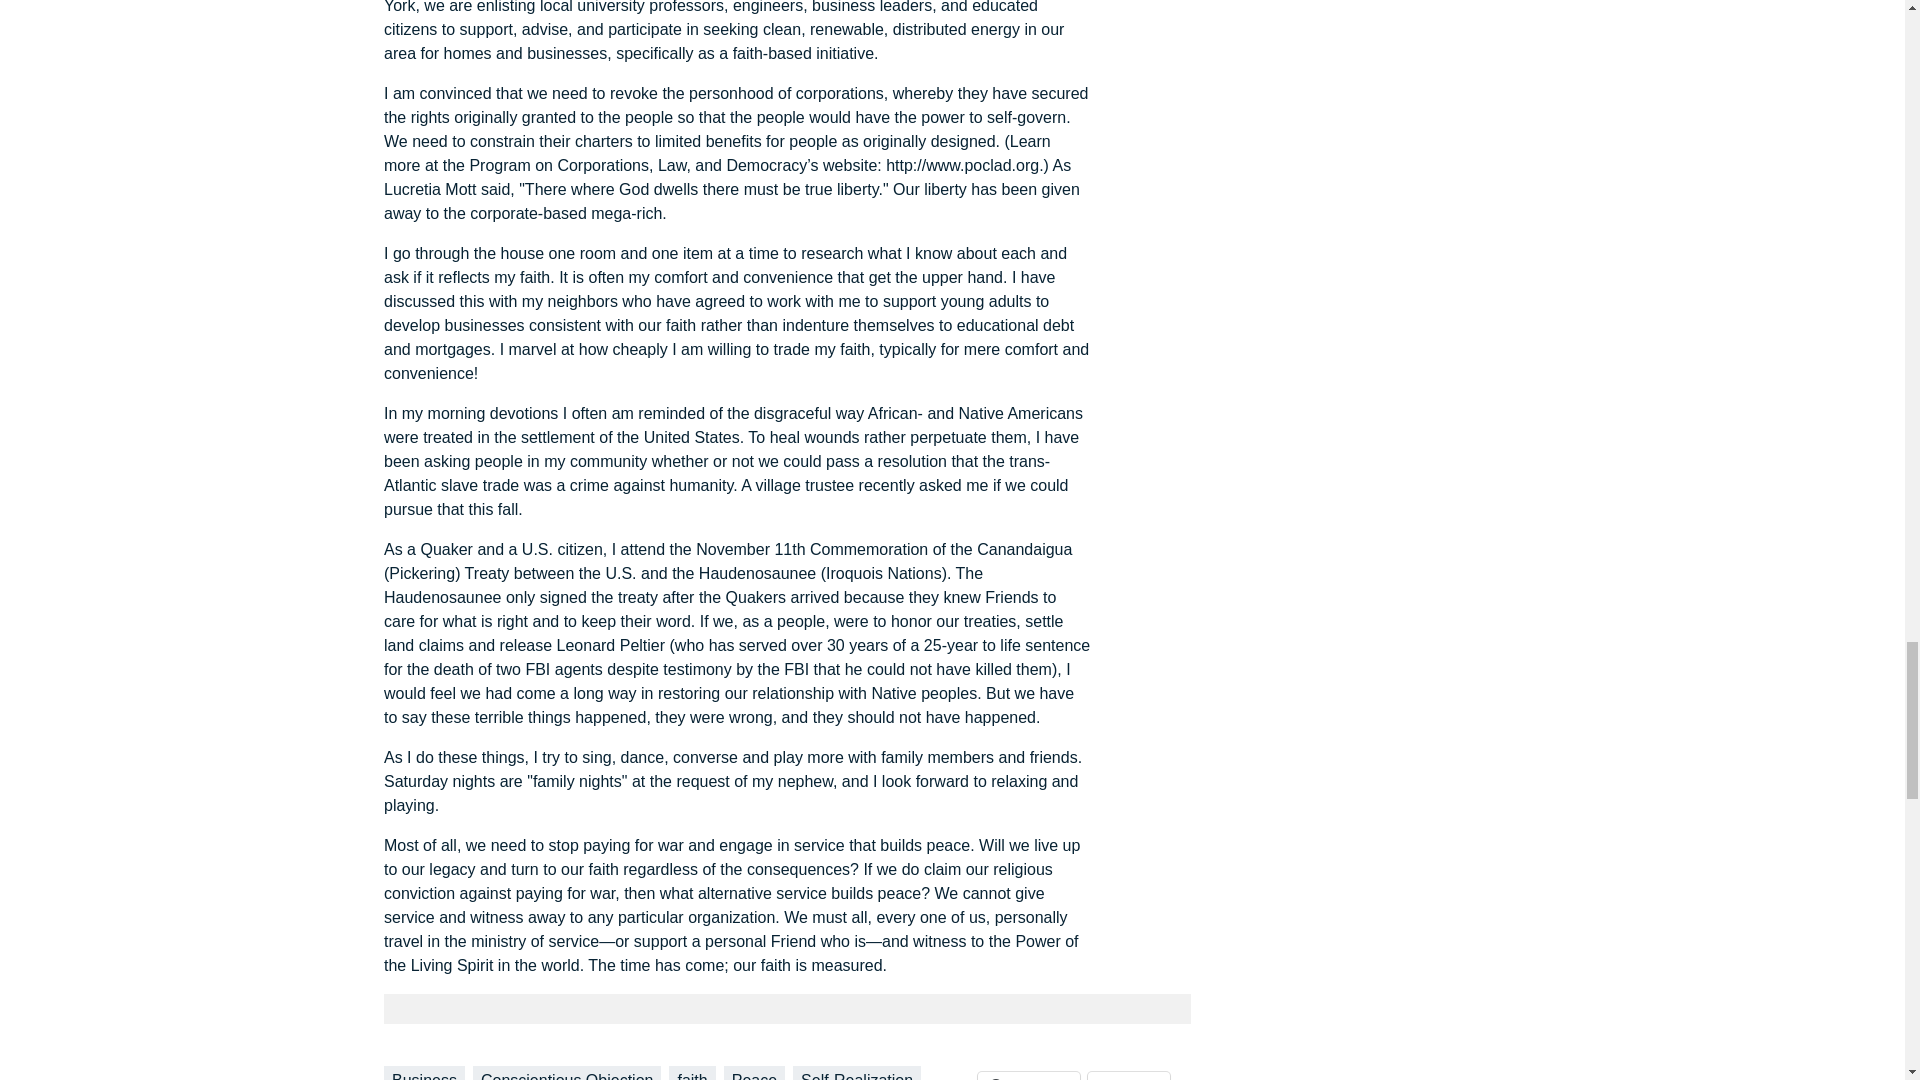 This screenshot has height=1080, width=1920. I want to click on Facebook, so click(1028, 1076).